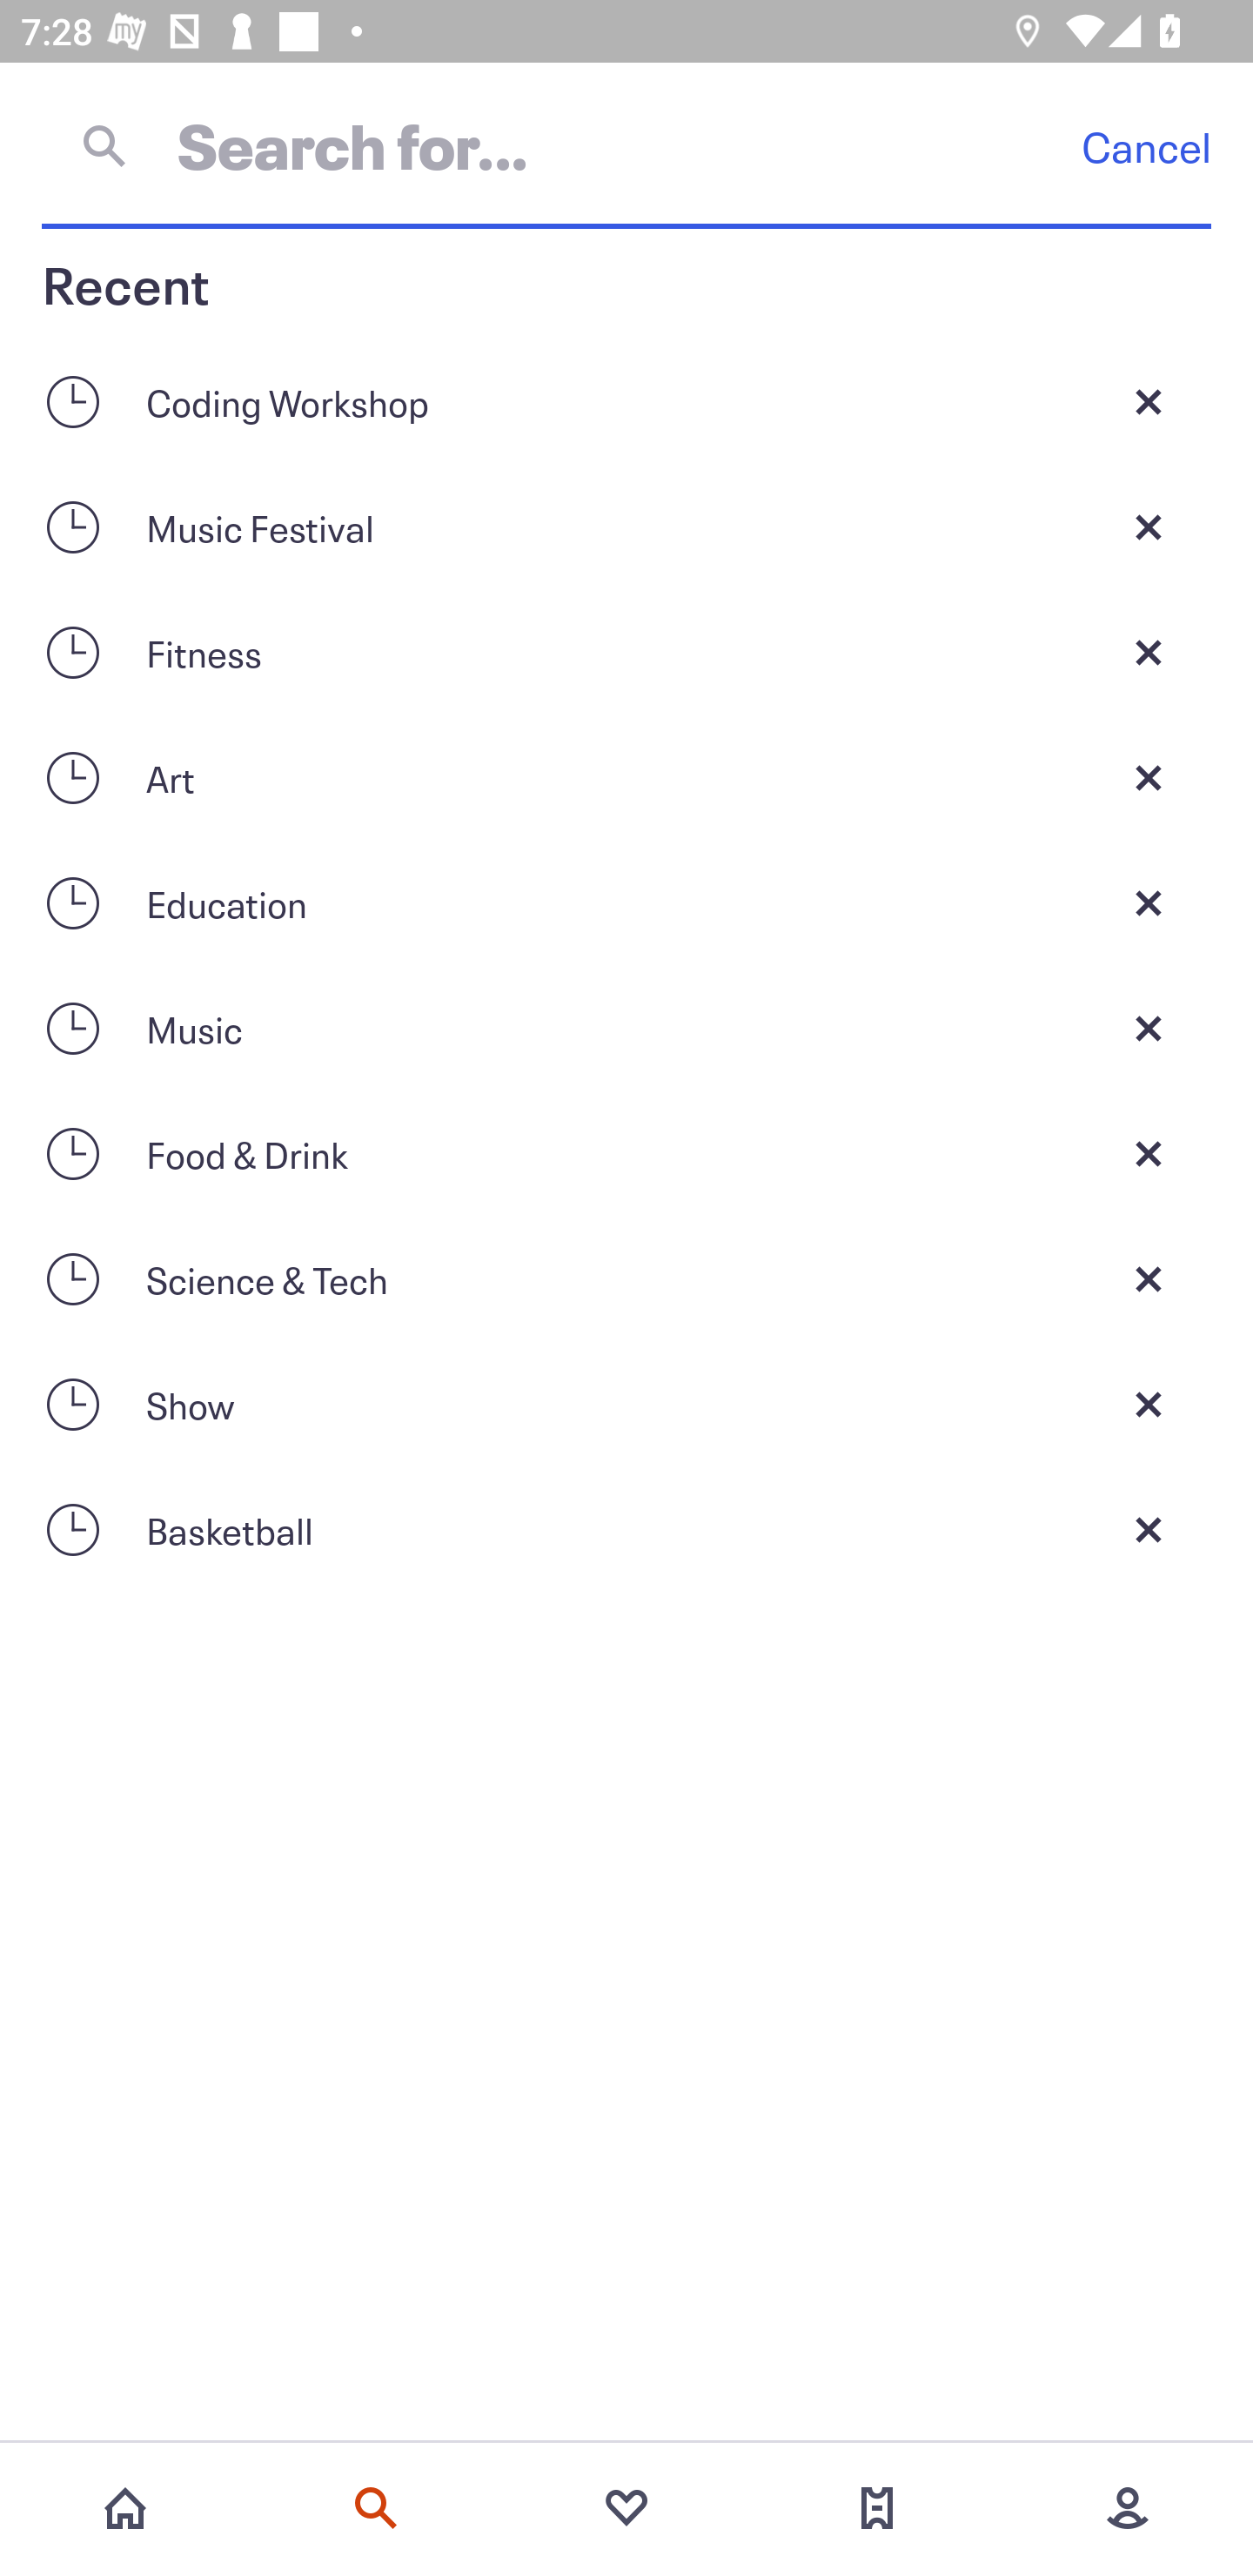  What do you see at coordinates (1149, 401) in the screenshot?
I see `Close current screen` at bounding box center [1149, 401].